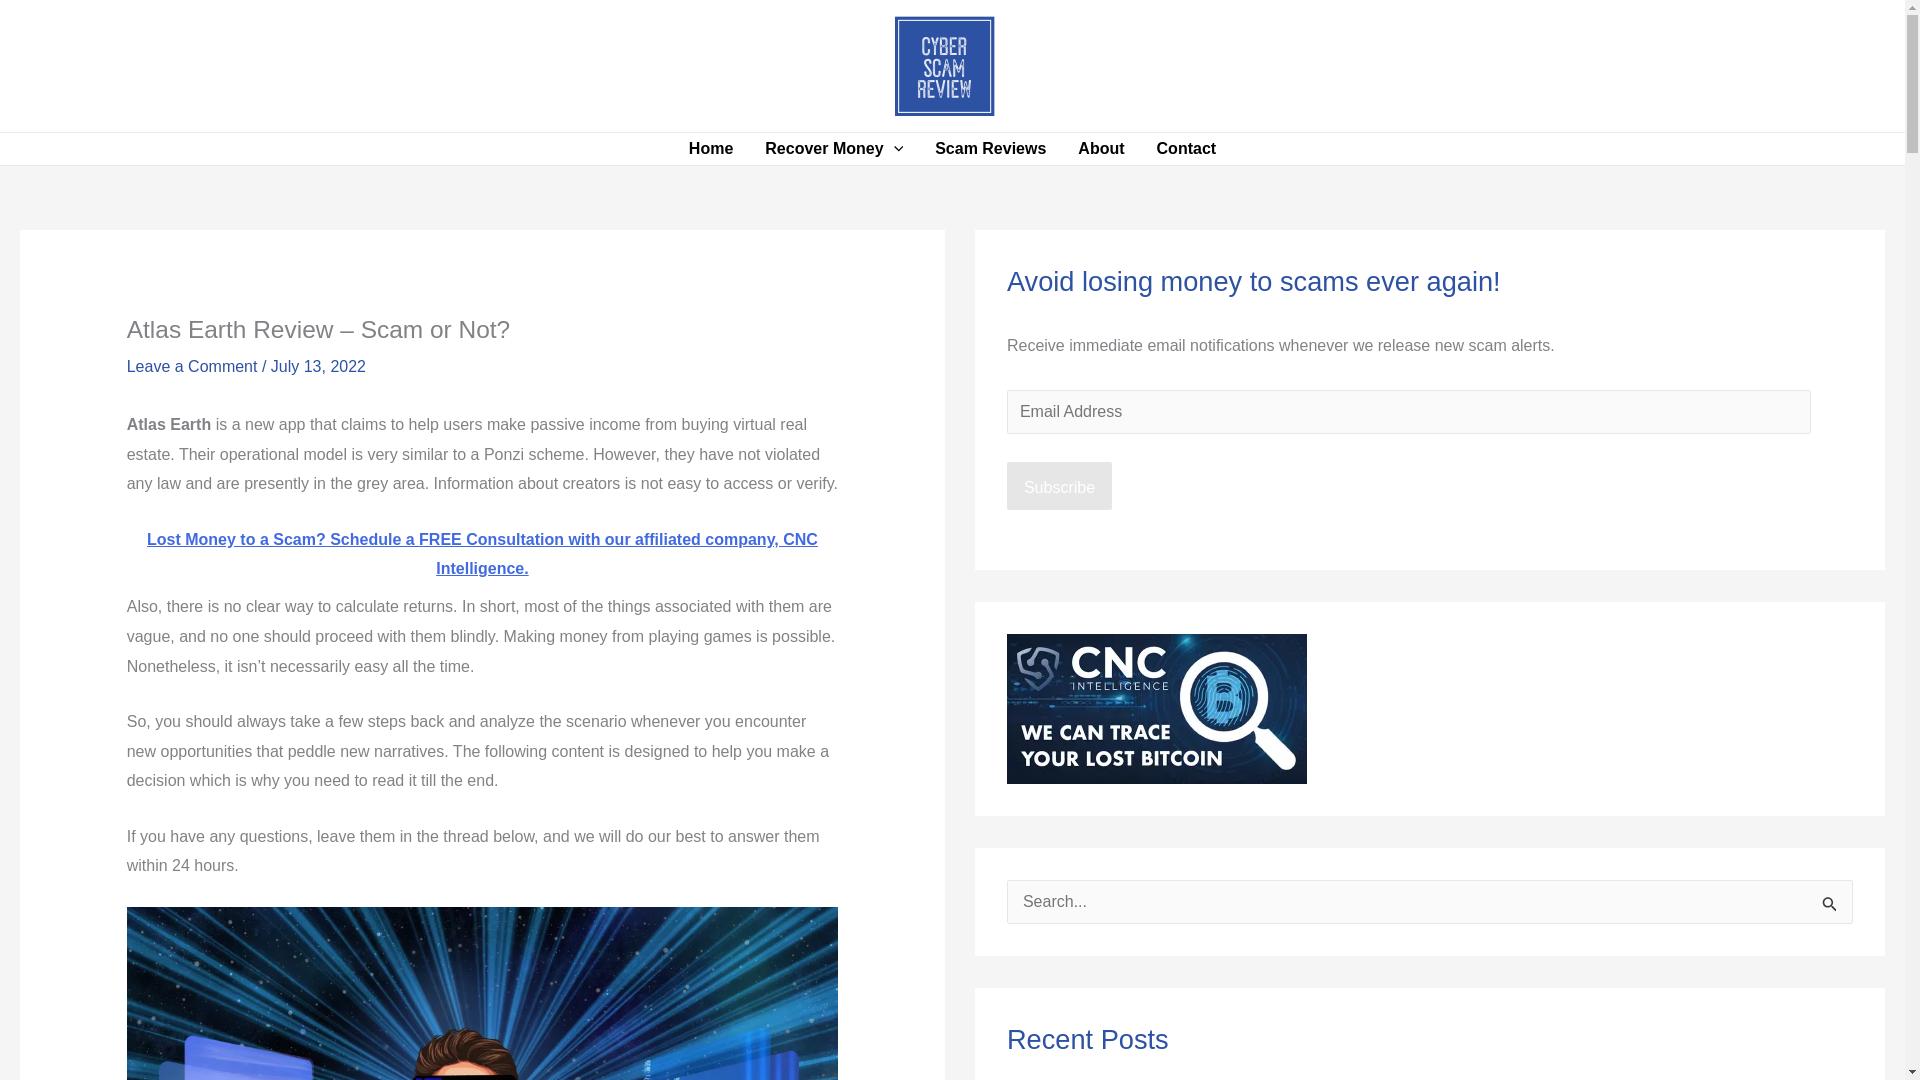 This screenshot has height=1080, width=1920. What do you see at coordinates (1100, 148) in the screenshot?
I see `About` at bounding box center [1100, 148].